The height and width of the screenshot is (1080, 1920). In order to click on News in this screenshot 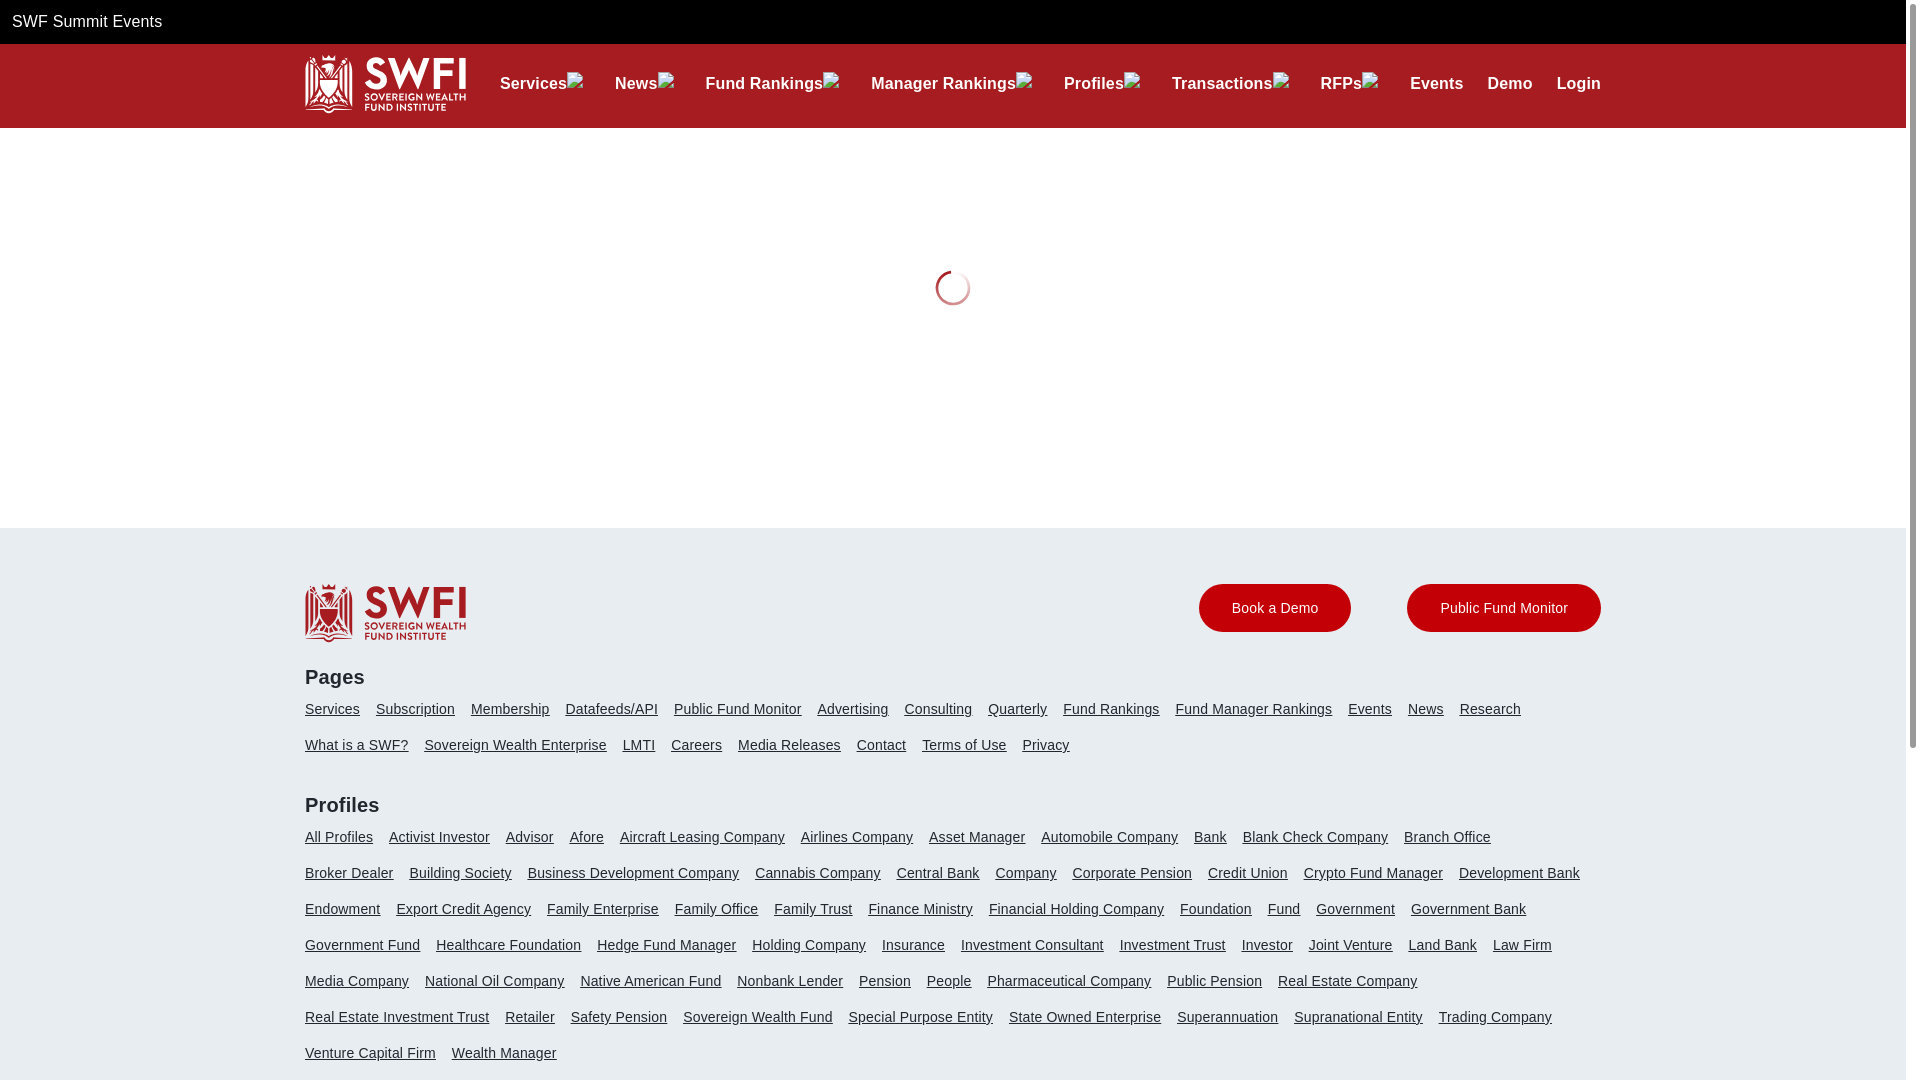, I will do `click(635, 83)`.